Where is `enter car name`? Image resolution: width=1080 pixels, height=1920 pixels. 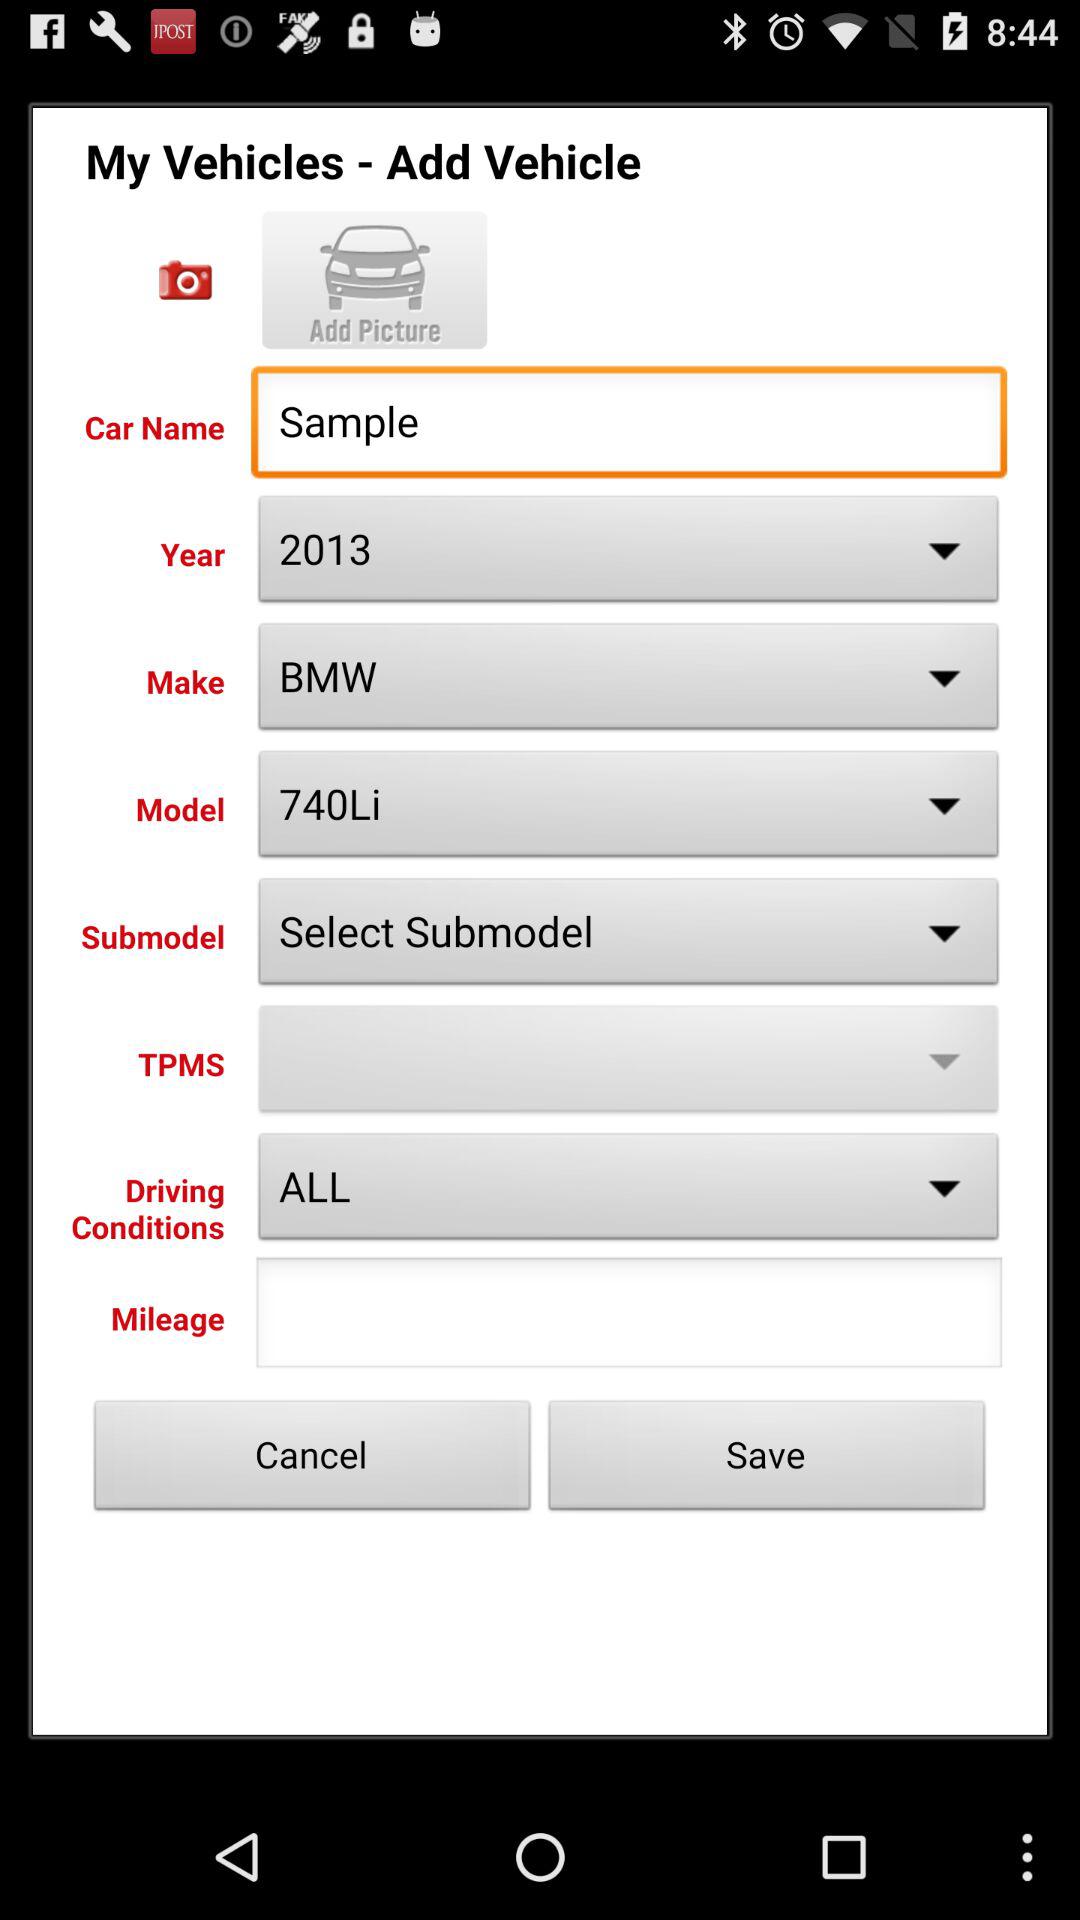 enter car name is located at coordinates (186, 280).